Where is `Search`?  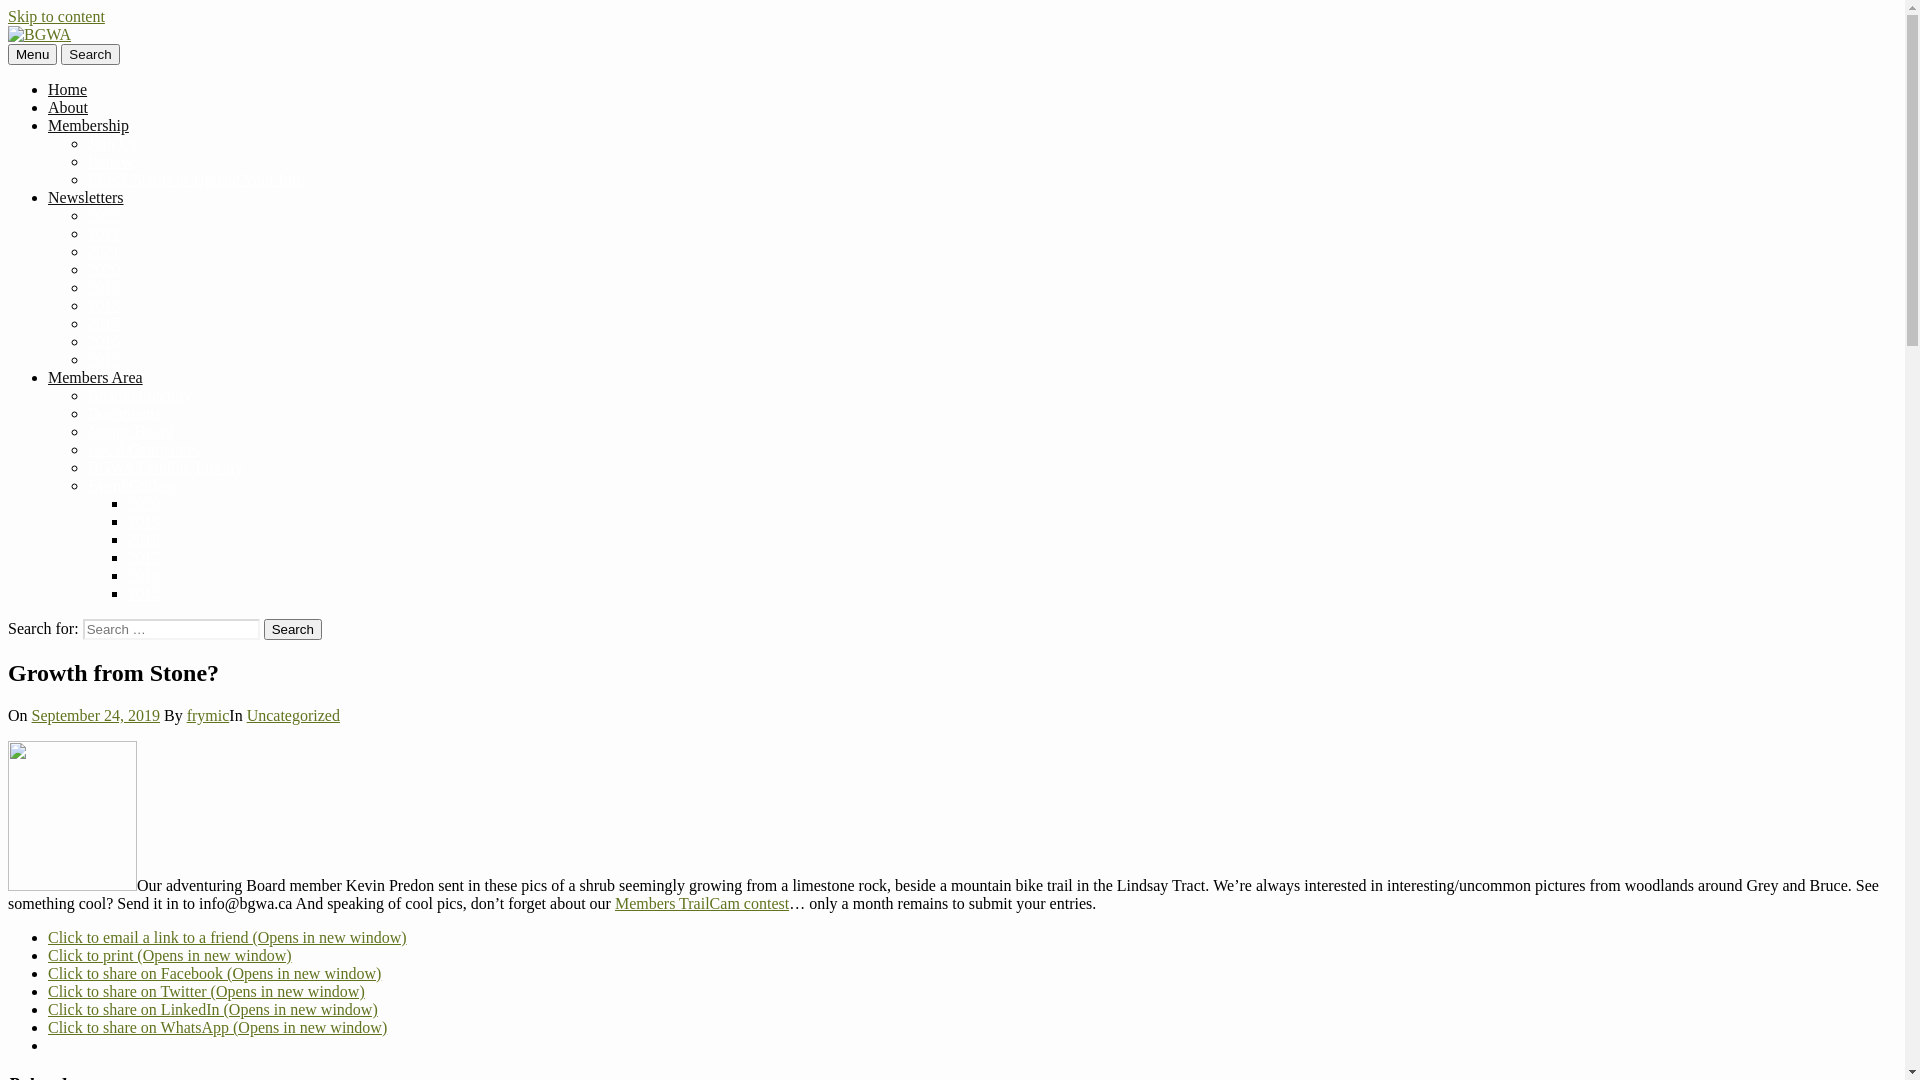 Search is located at coordinates (90, 54).